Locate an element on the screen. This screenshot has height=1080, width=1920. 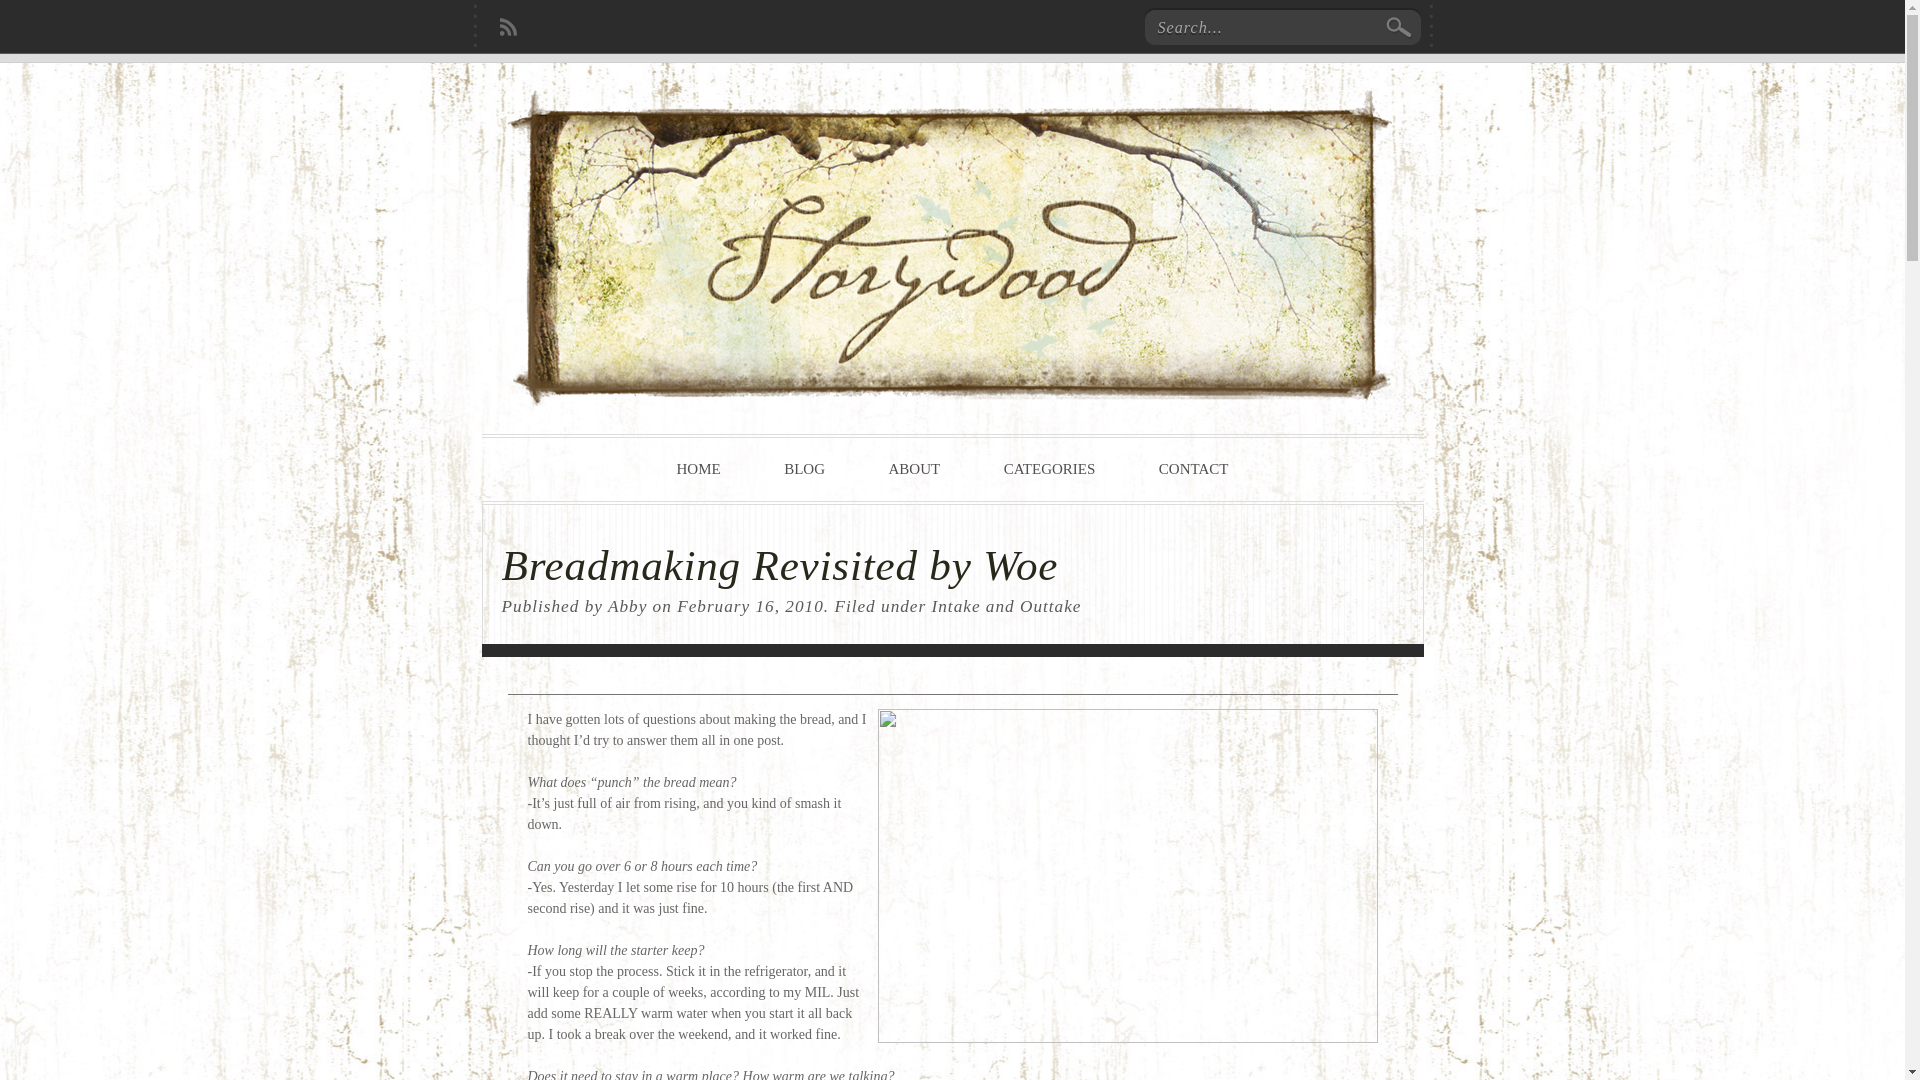
Search... is located at coordinates (1259, 27).